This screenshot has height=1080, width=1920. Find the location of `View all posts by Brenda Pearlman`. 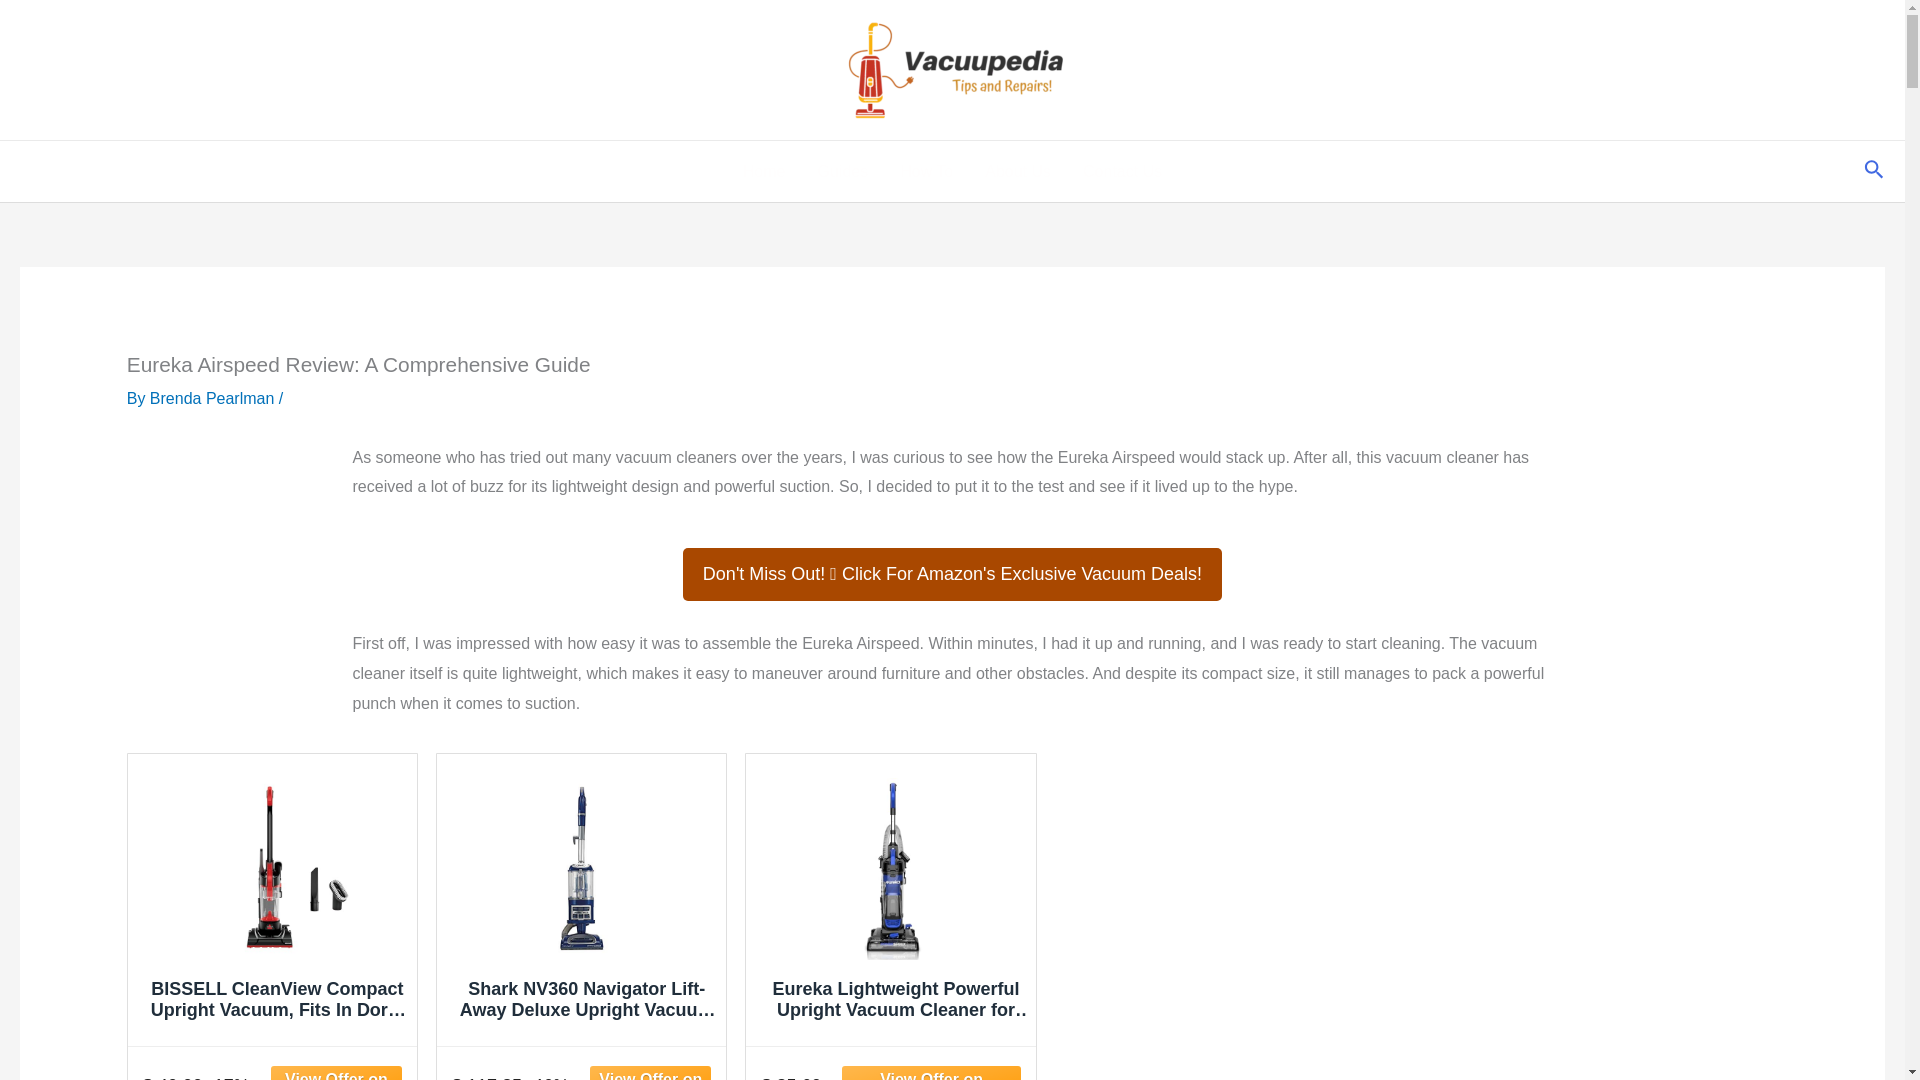

View all posts by Brenda Pearlman is located at coordinates (214, 398).